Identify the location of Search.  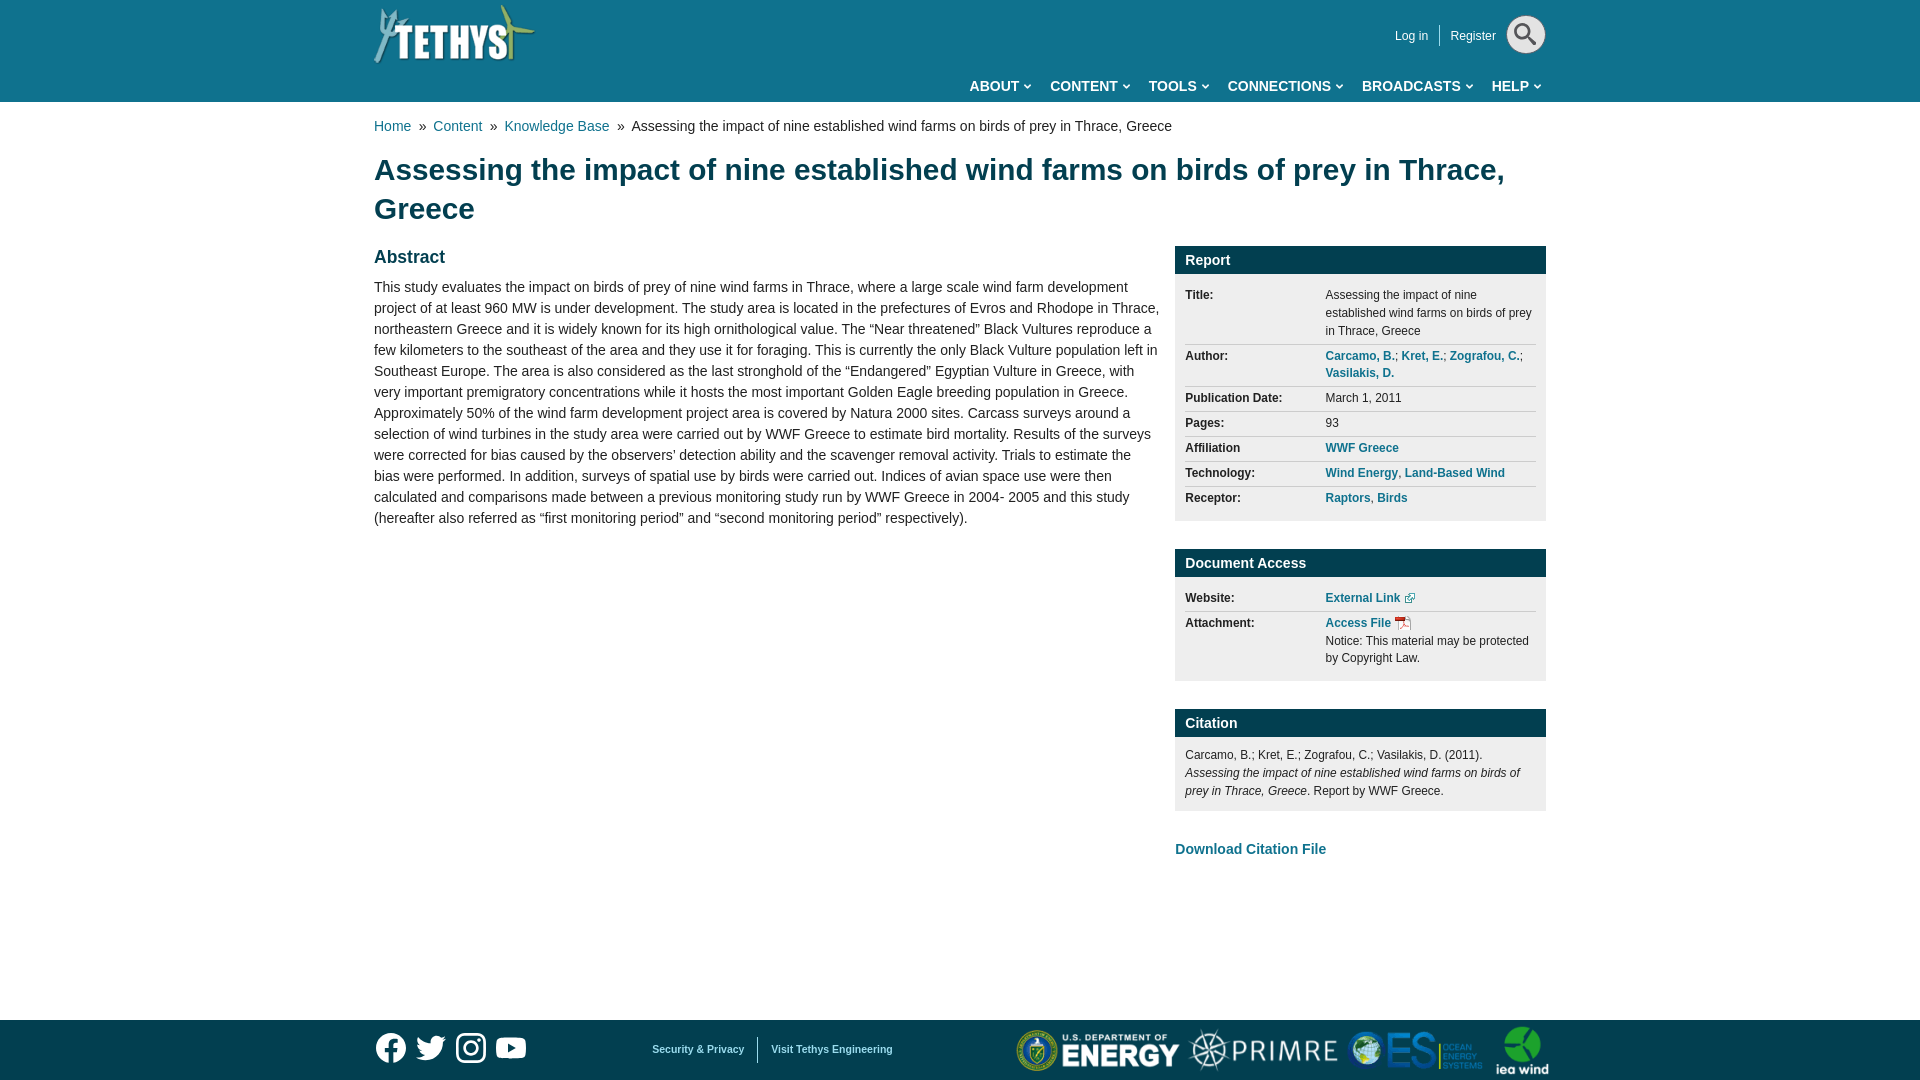
(1523, 84).